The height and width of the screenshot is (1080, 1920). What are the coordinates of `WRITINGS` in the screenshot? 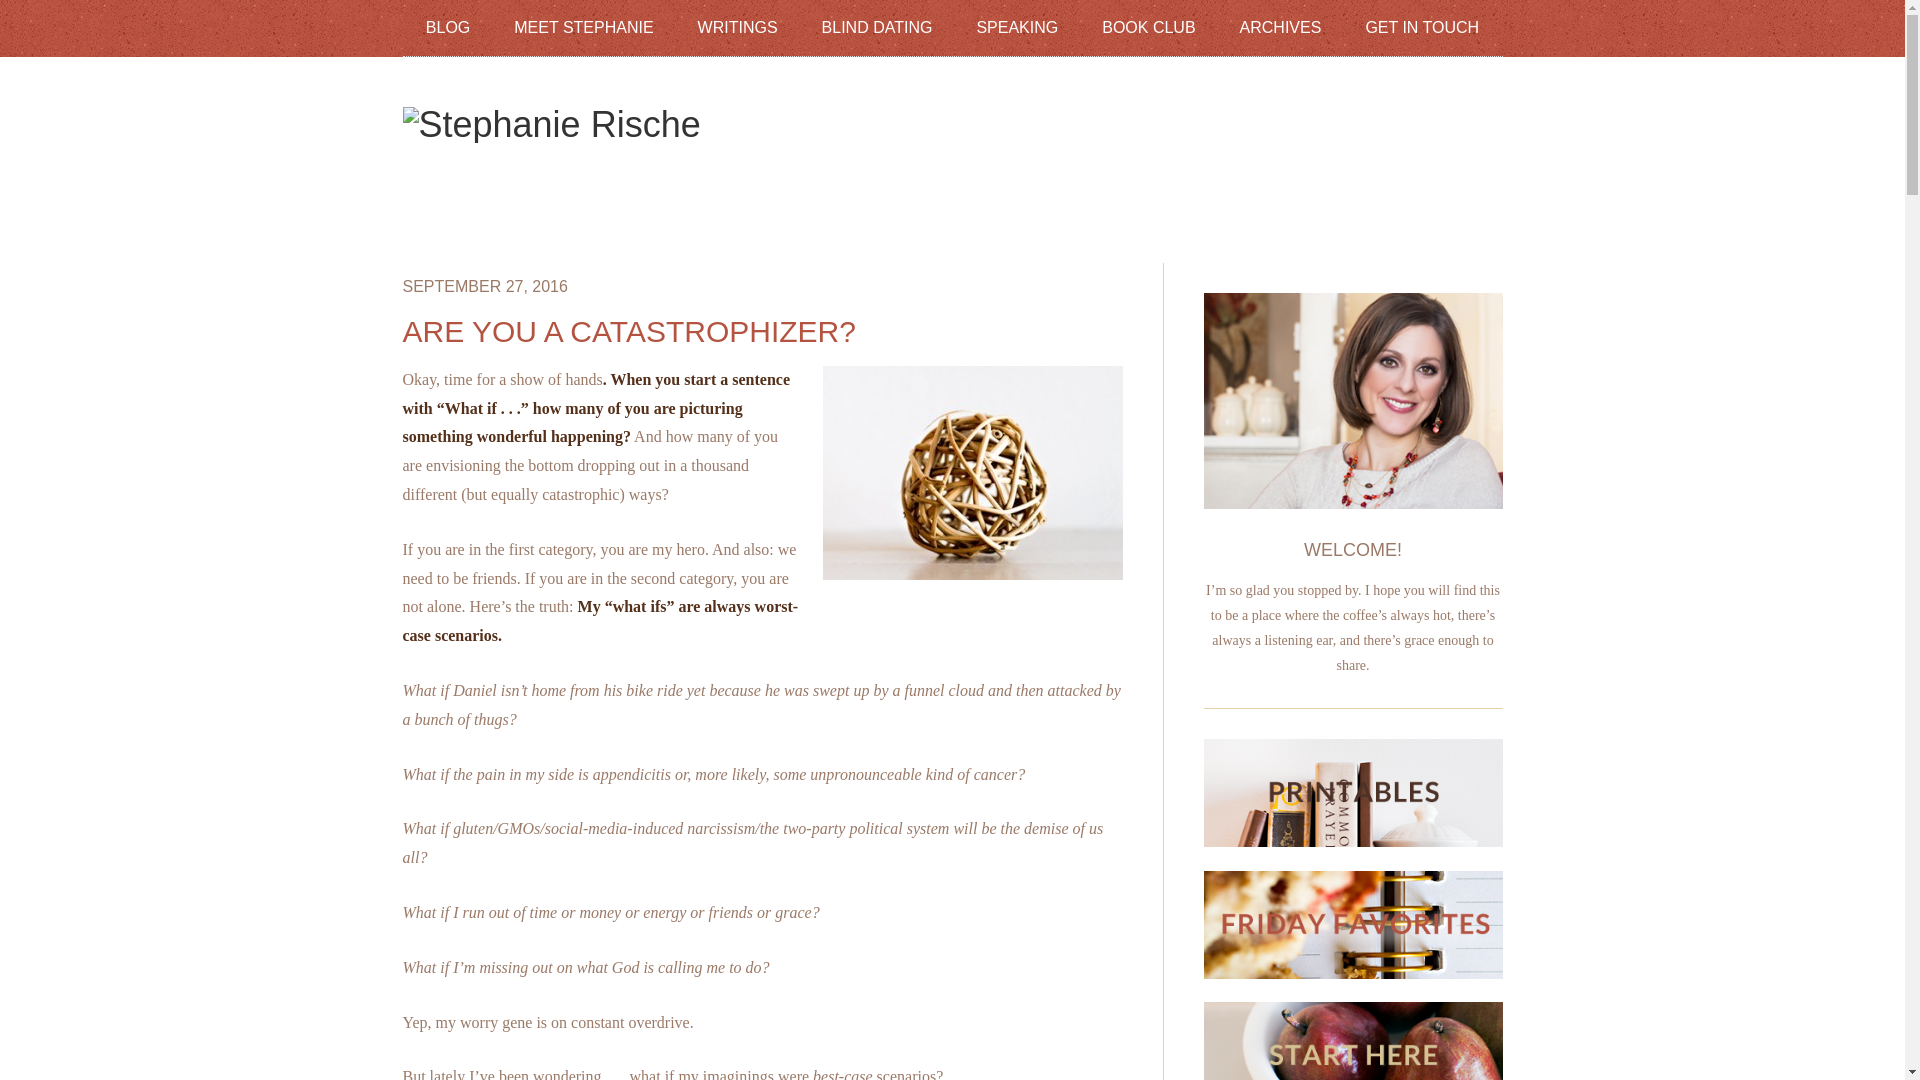 It's located at (738, 27).